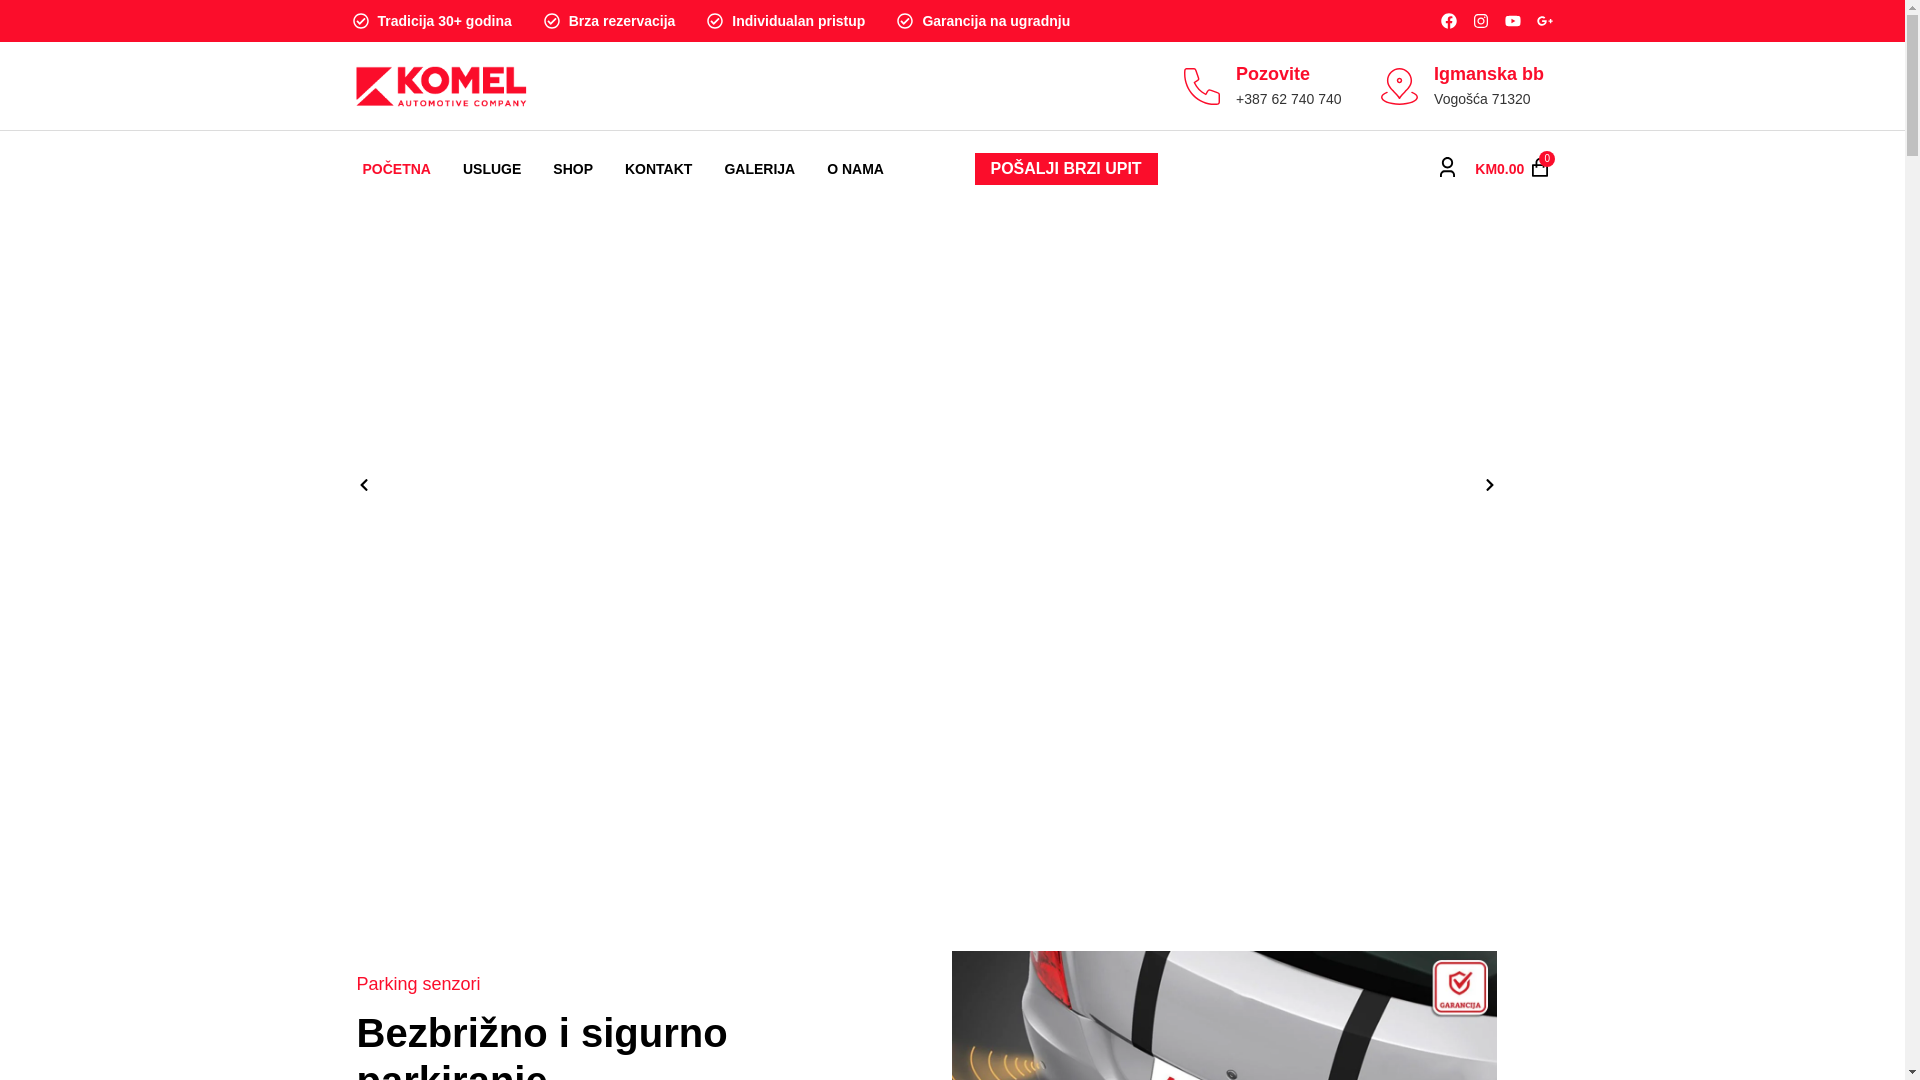 This screenshot has width=1920, height=1080. I want to click on KONTAKT, so click(658, 169).